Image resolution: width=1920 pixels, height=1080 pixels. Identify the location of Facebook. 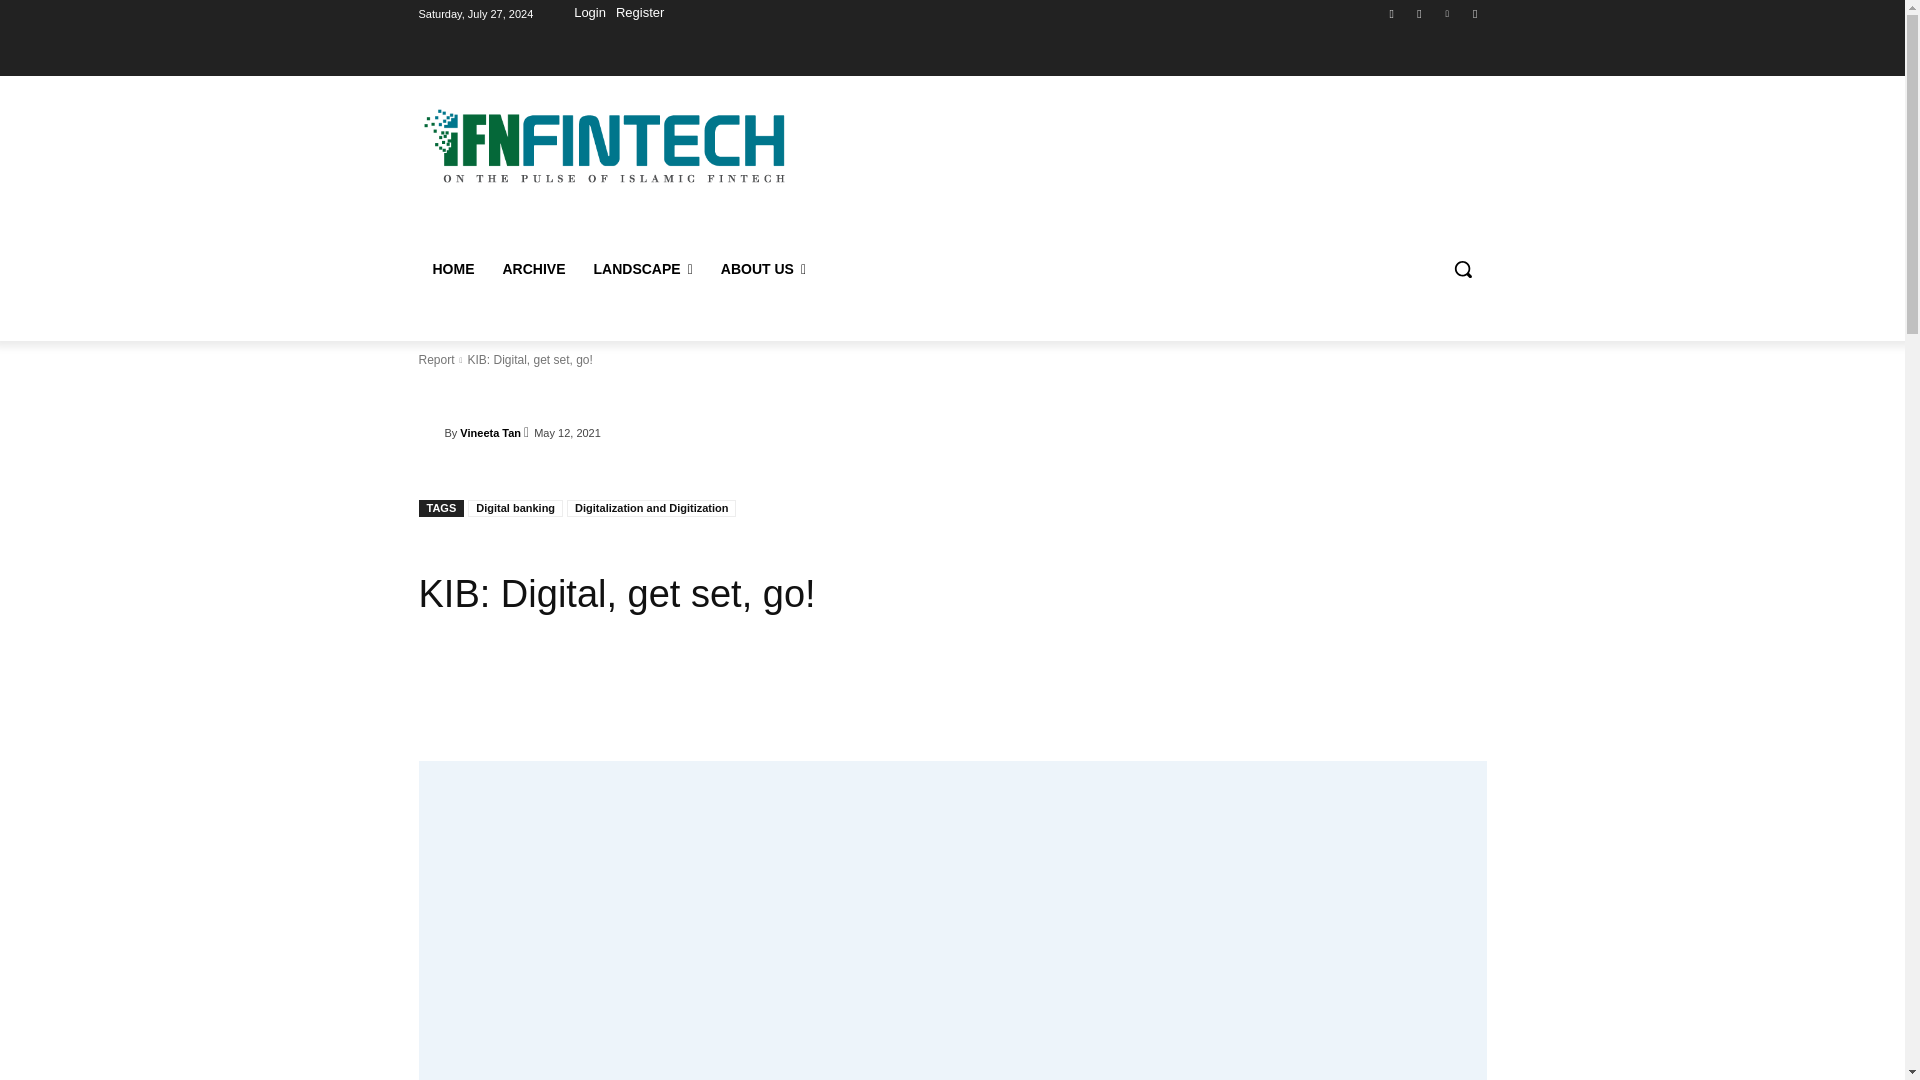
(1392, 13).